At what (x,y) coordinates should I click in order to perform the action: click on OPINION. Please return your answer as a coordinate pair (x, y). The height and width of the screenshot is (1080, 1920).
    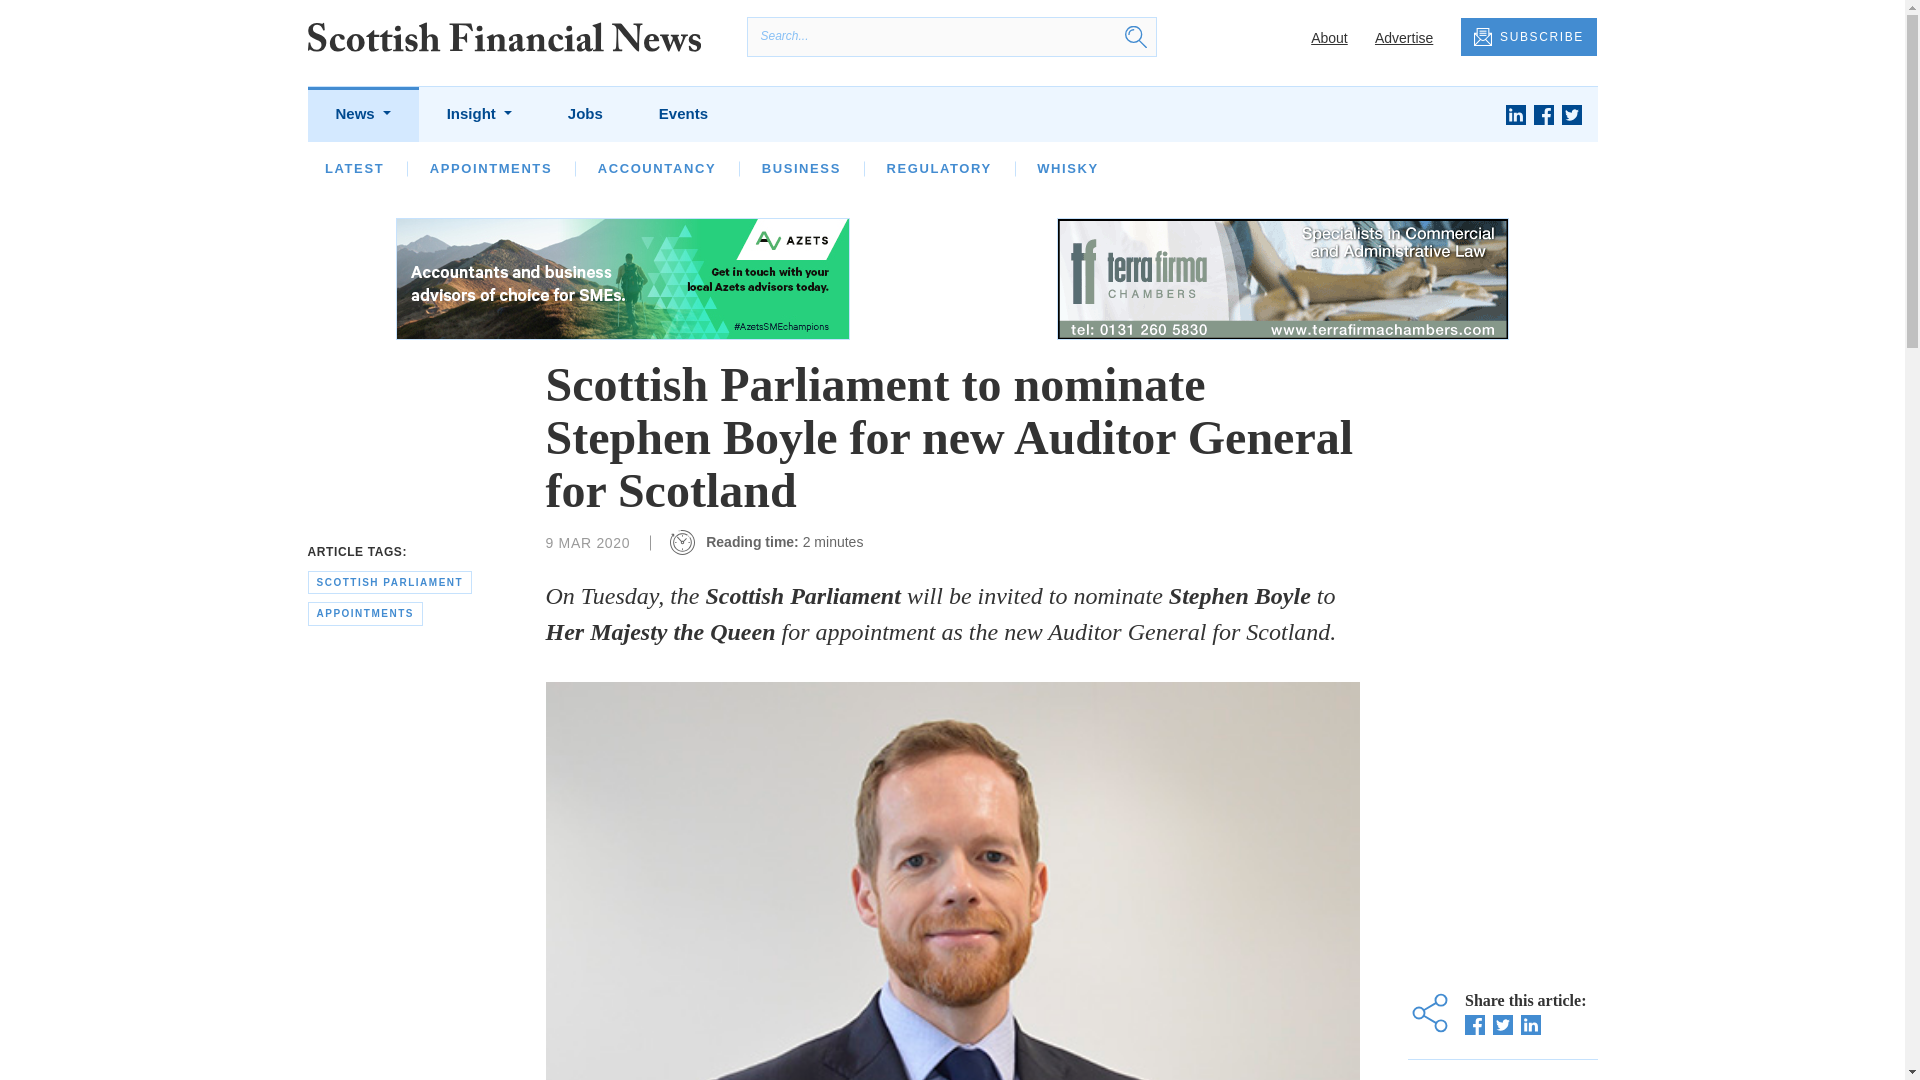
    Looking at the image, I should click on (462, 168).